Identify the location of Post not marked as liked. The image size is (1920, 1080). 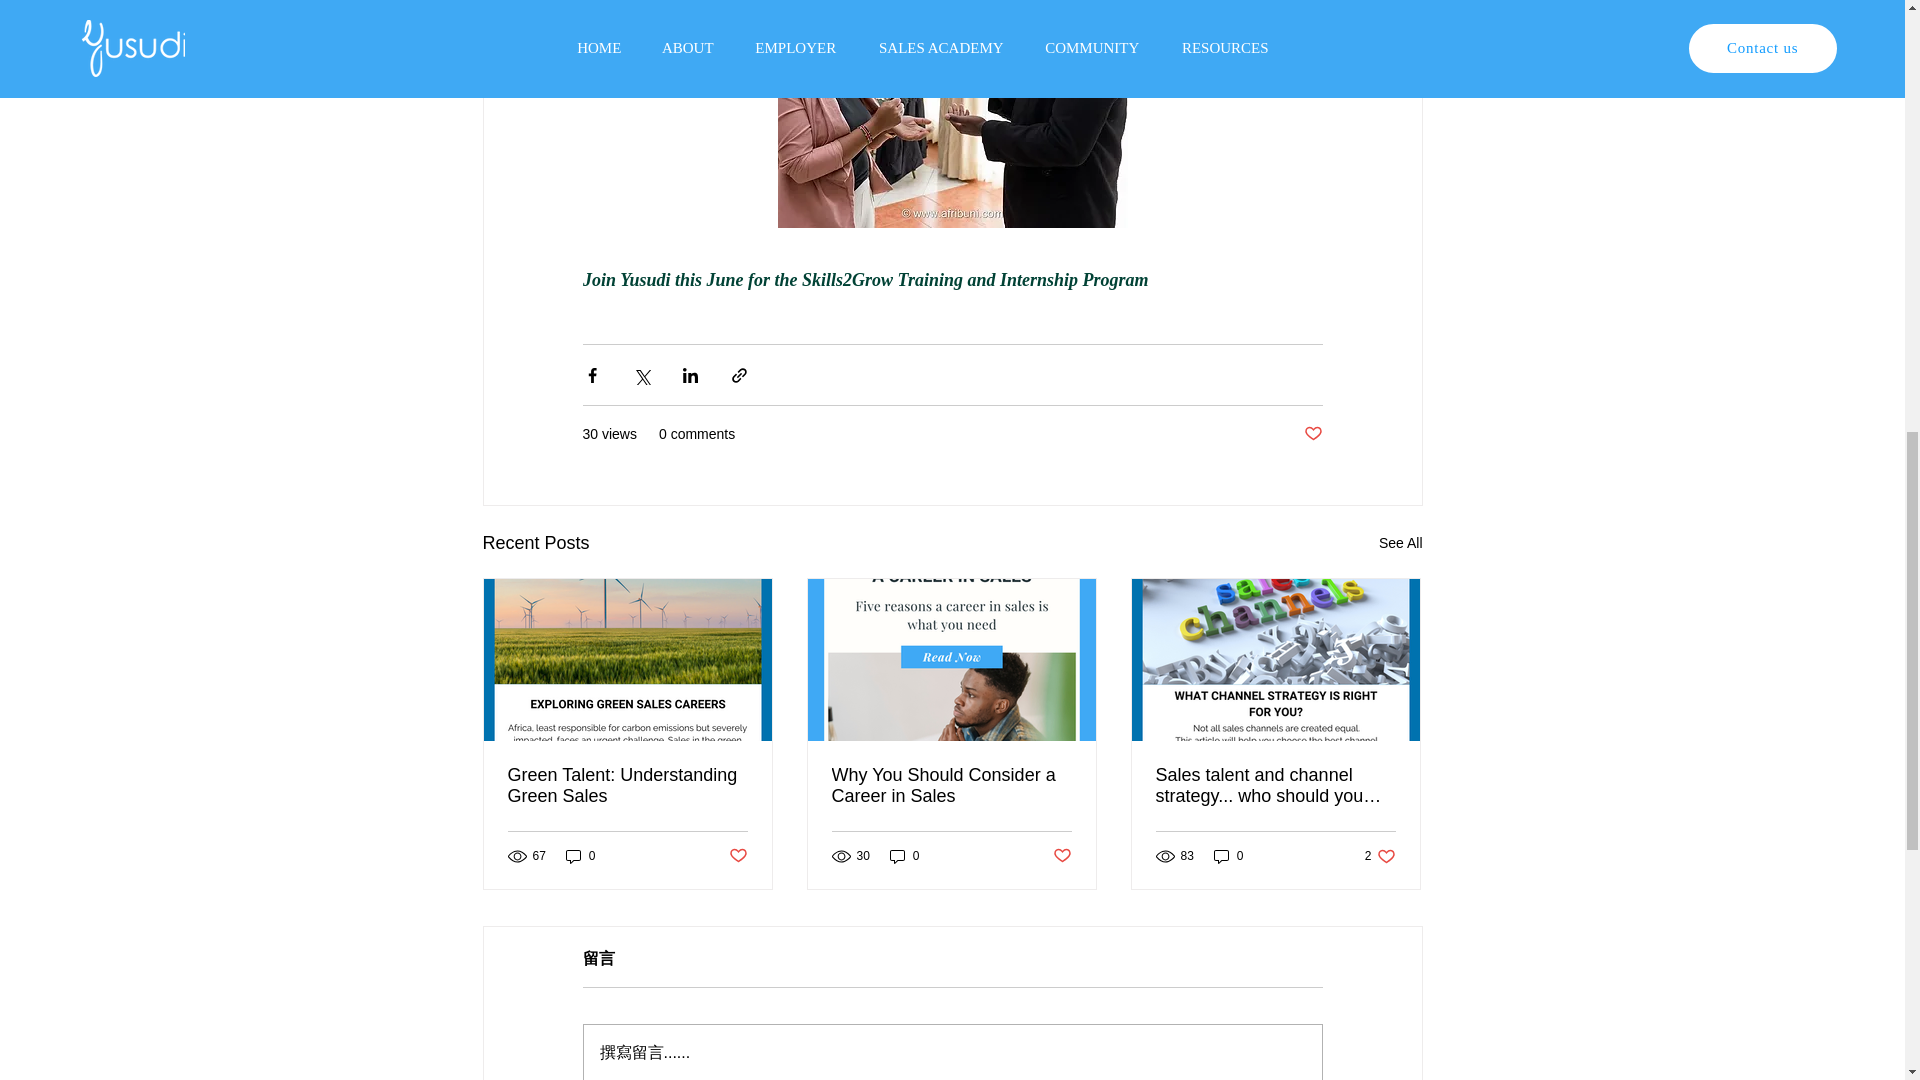
(580, 855).